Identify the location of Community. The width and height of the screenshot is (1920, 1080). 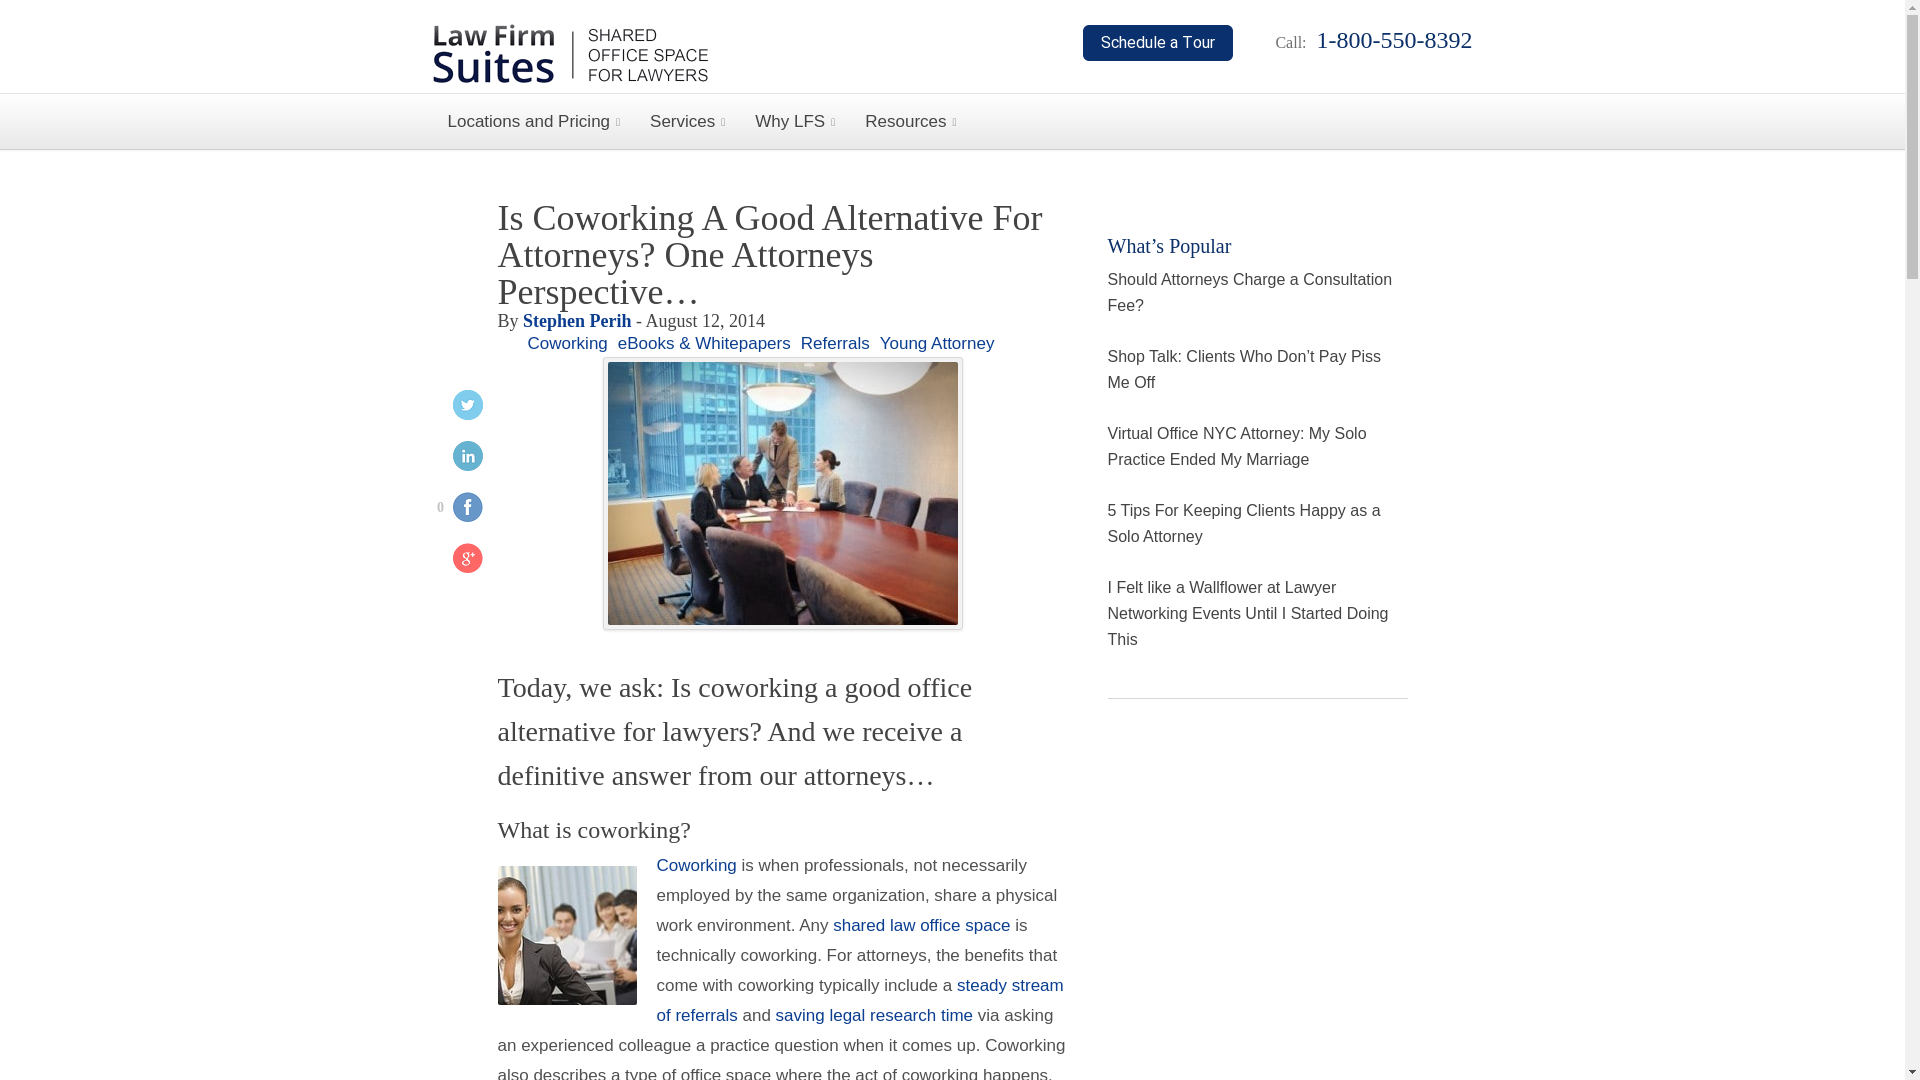
(696, 865).